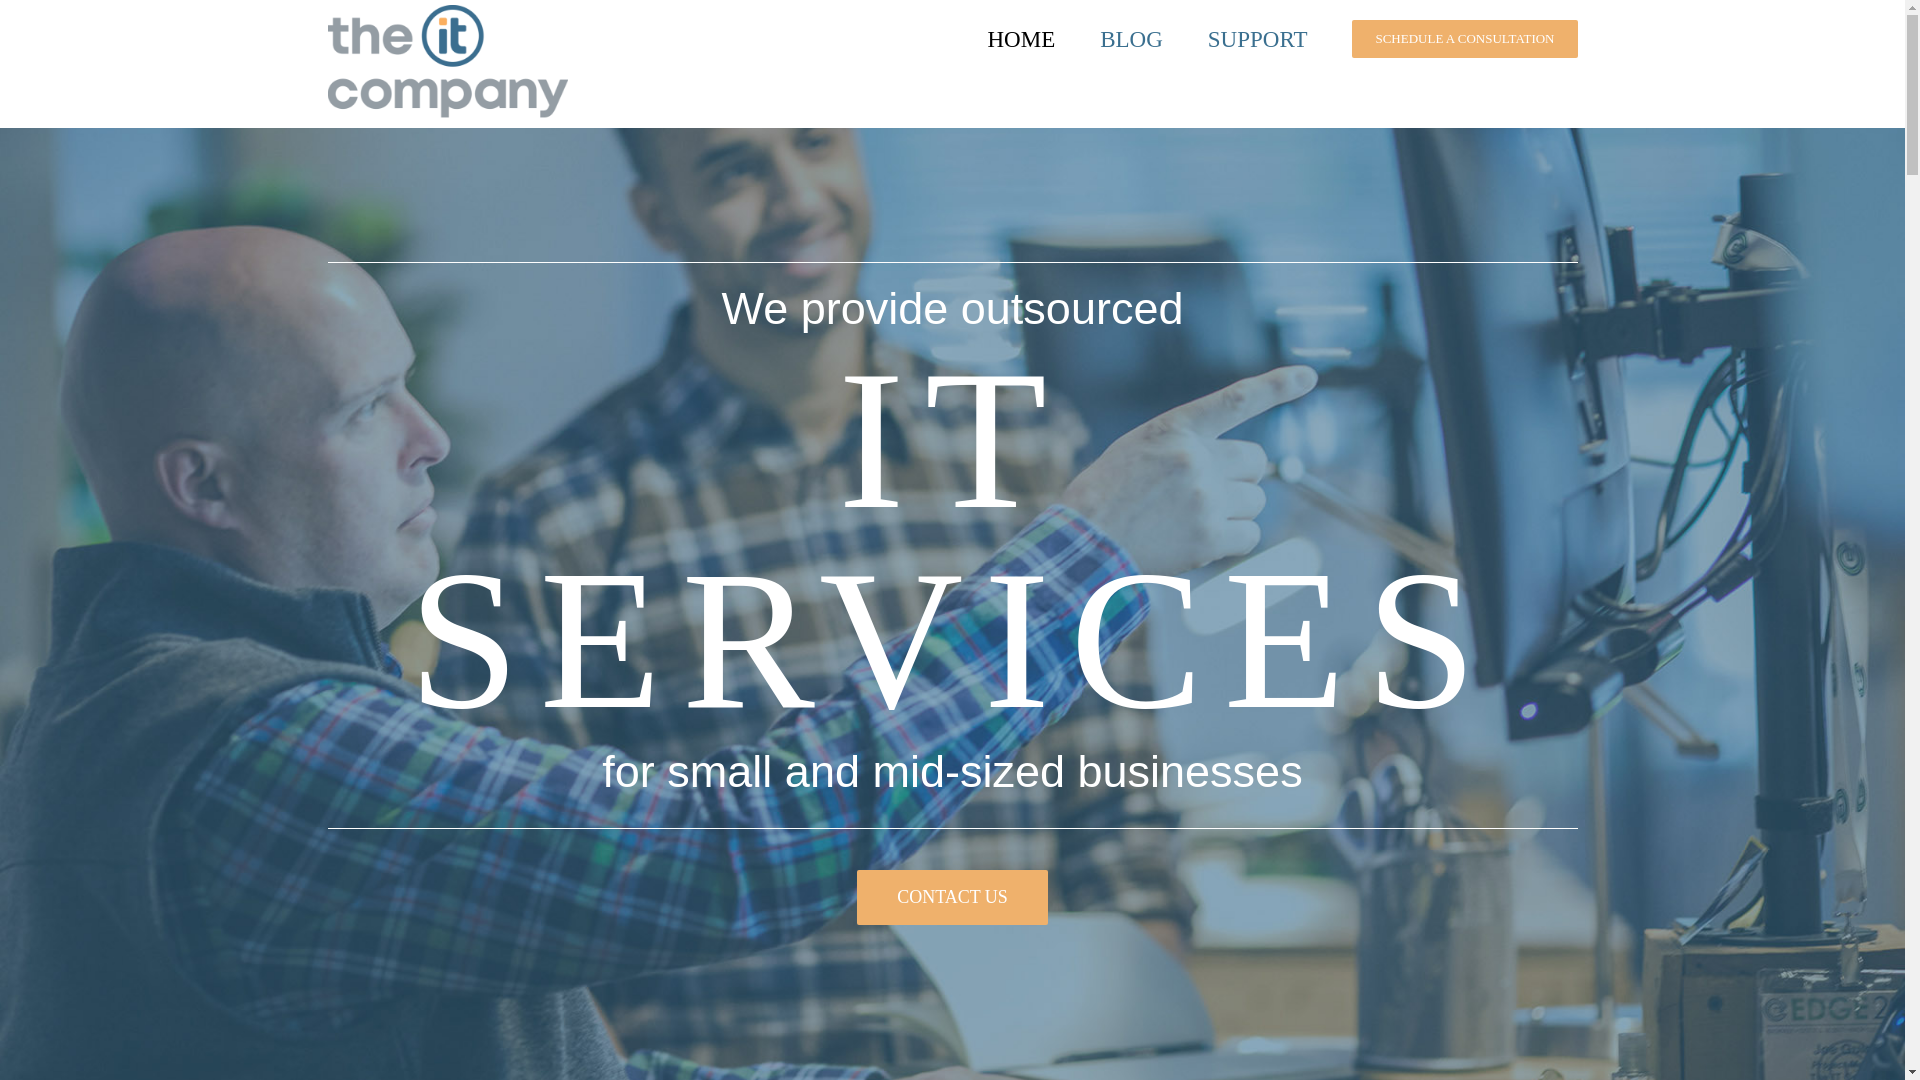 This screenshot has height=1080, width=1920. What do you see at coordinates (1464, 39) in the screenshot?
I see `SCHEDULE A CONSULTATION` at bounding box center [1464, 39].